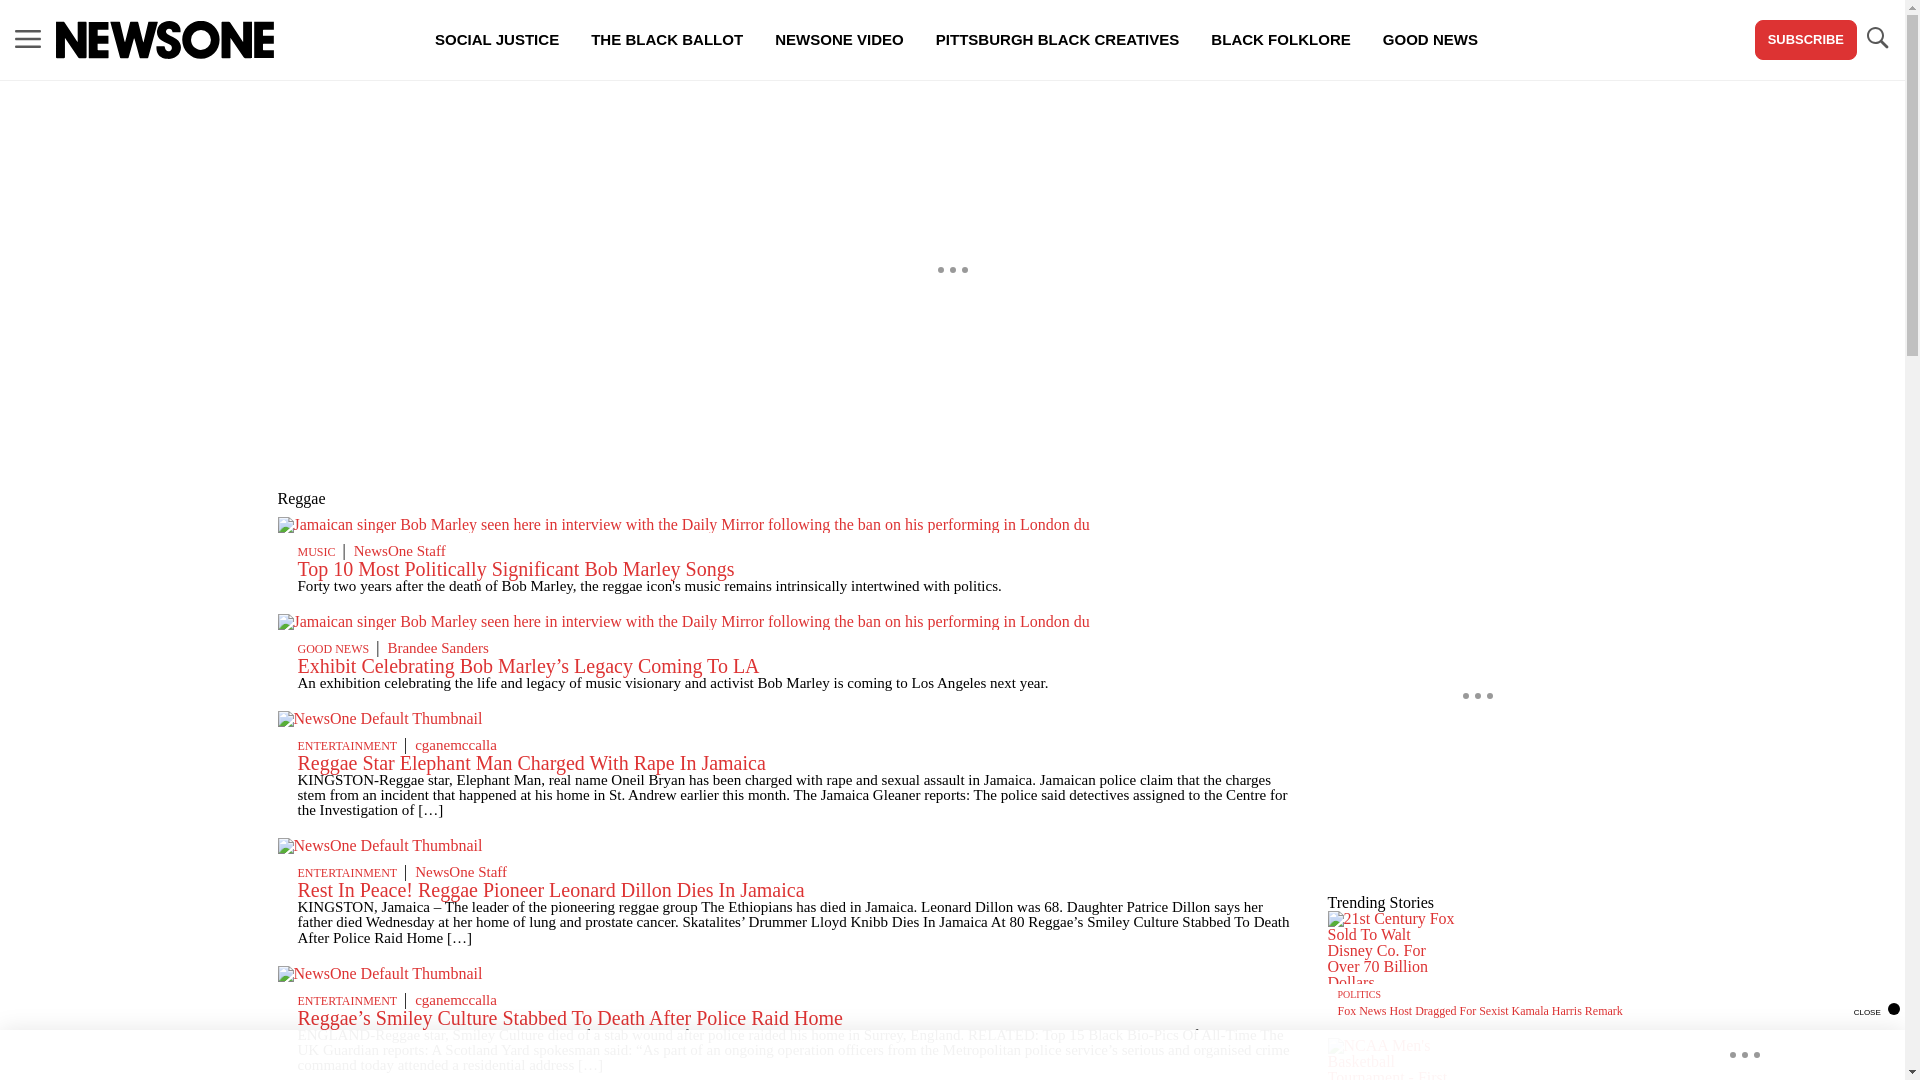  Describe the element at coordinates (460, 872) in the screenshot. I see `NewsOne Staff` at that location.